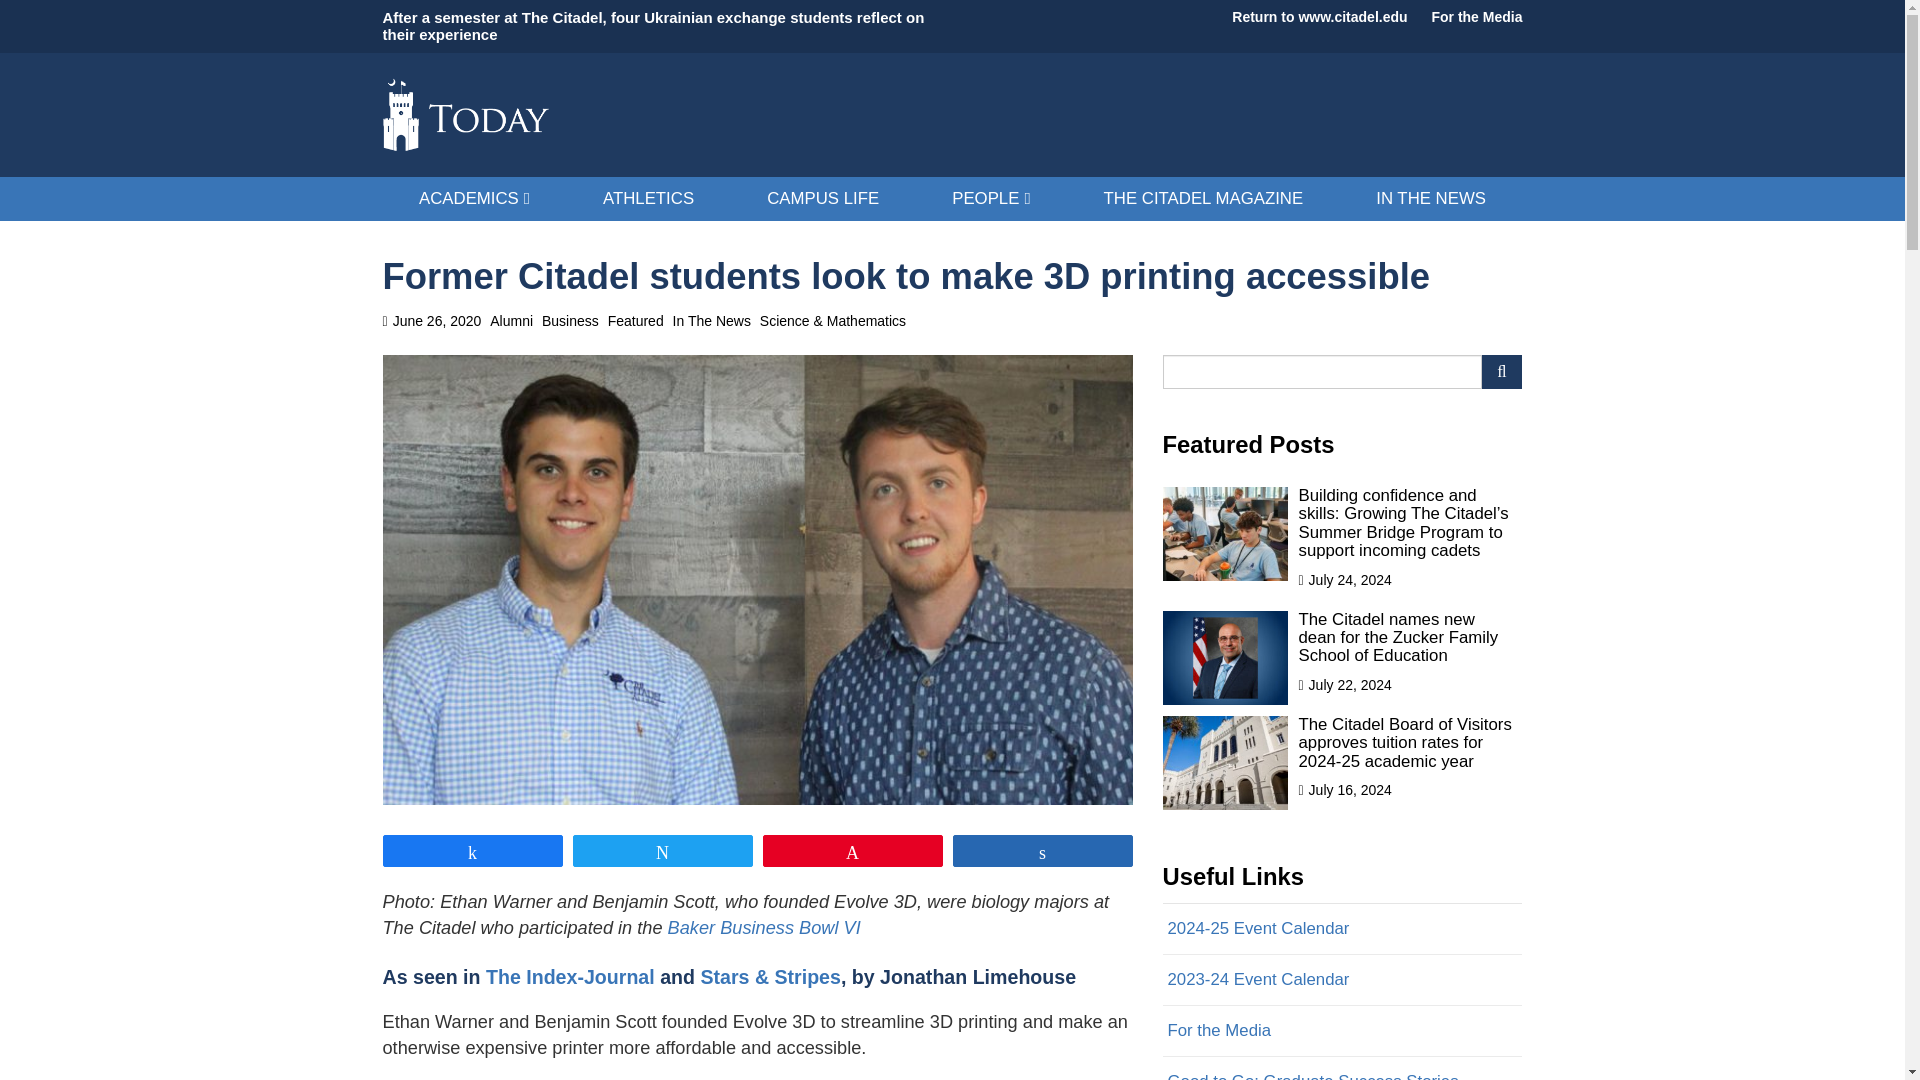 Image resolution: width=1920 pixels, height=1080 pixels. Describe the element at coordinates (570, 322) in the screenshot. I see `Business` at that location.